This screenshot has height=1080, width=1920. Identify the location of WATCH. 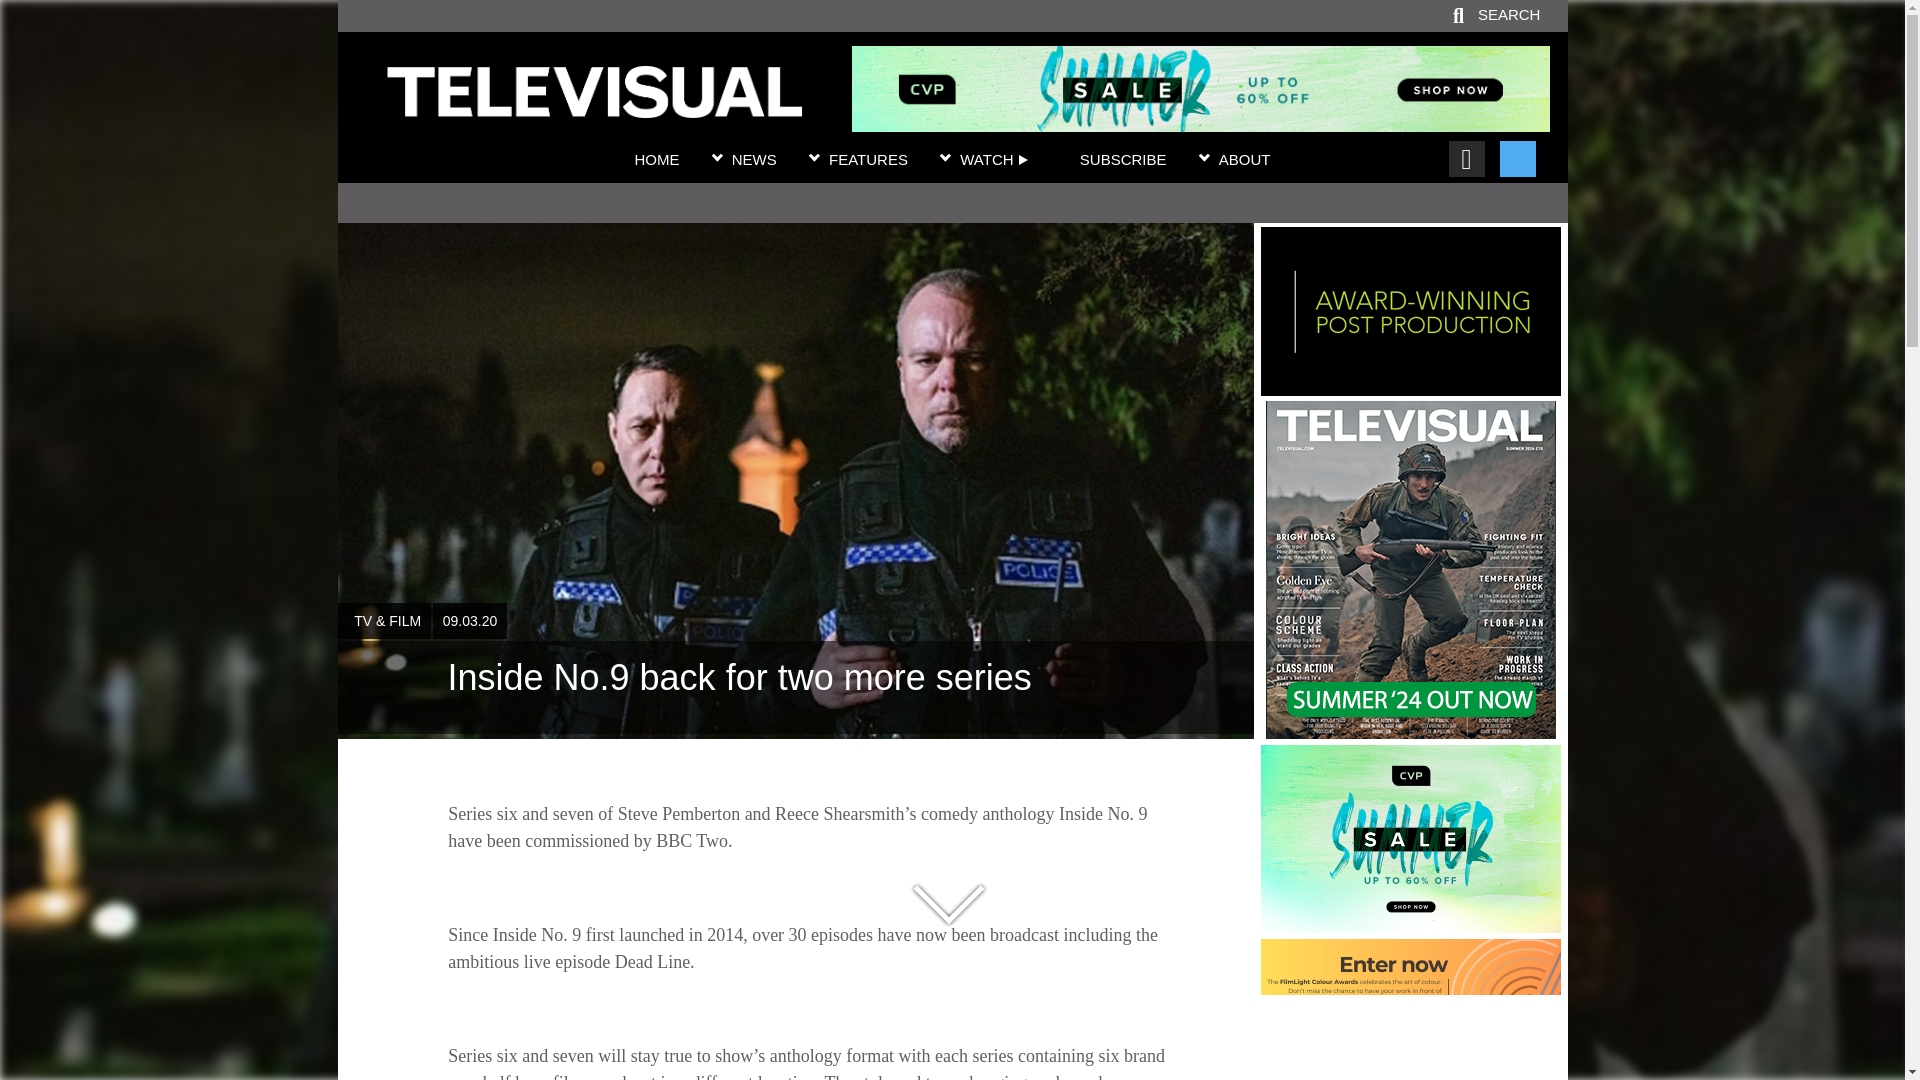
(994, 160).